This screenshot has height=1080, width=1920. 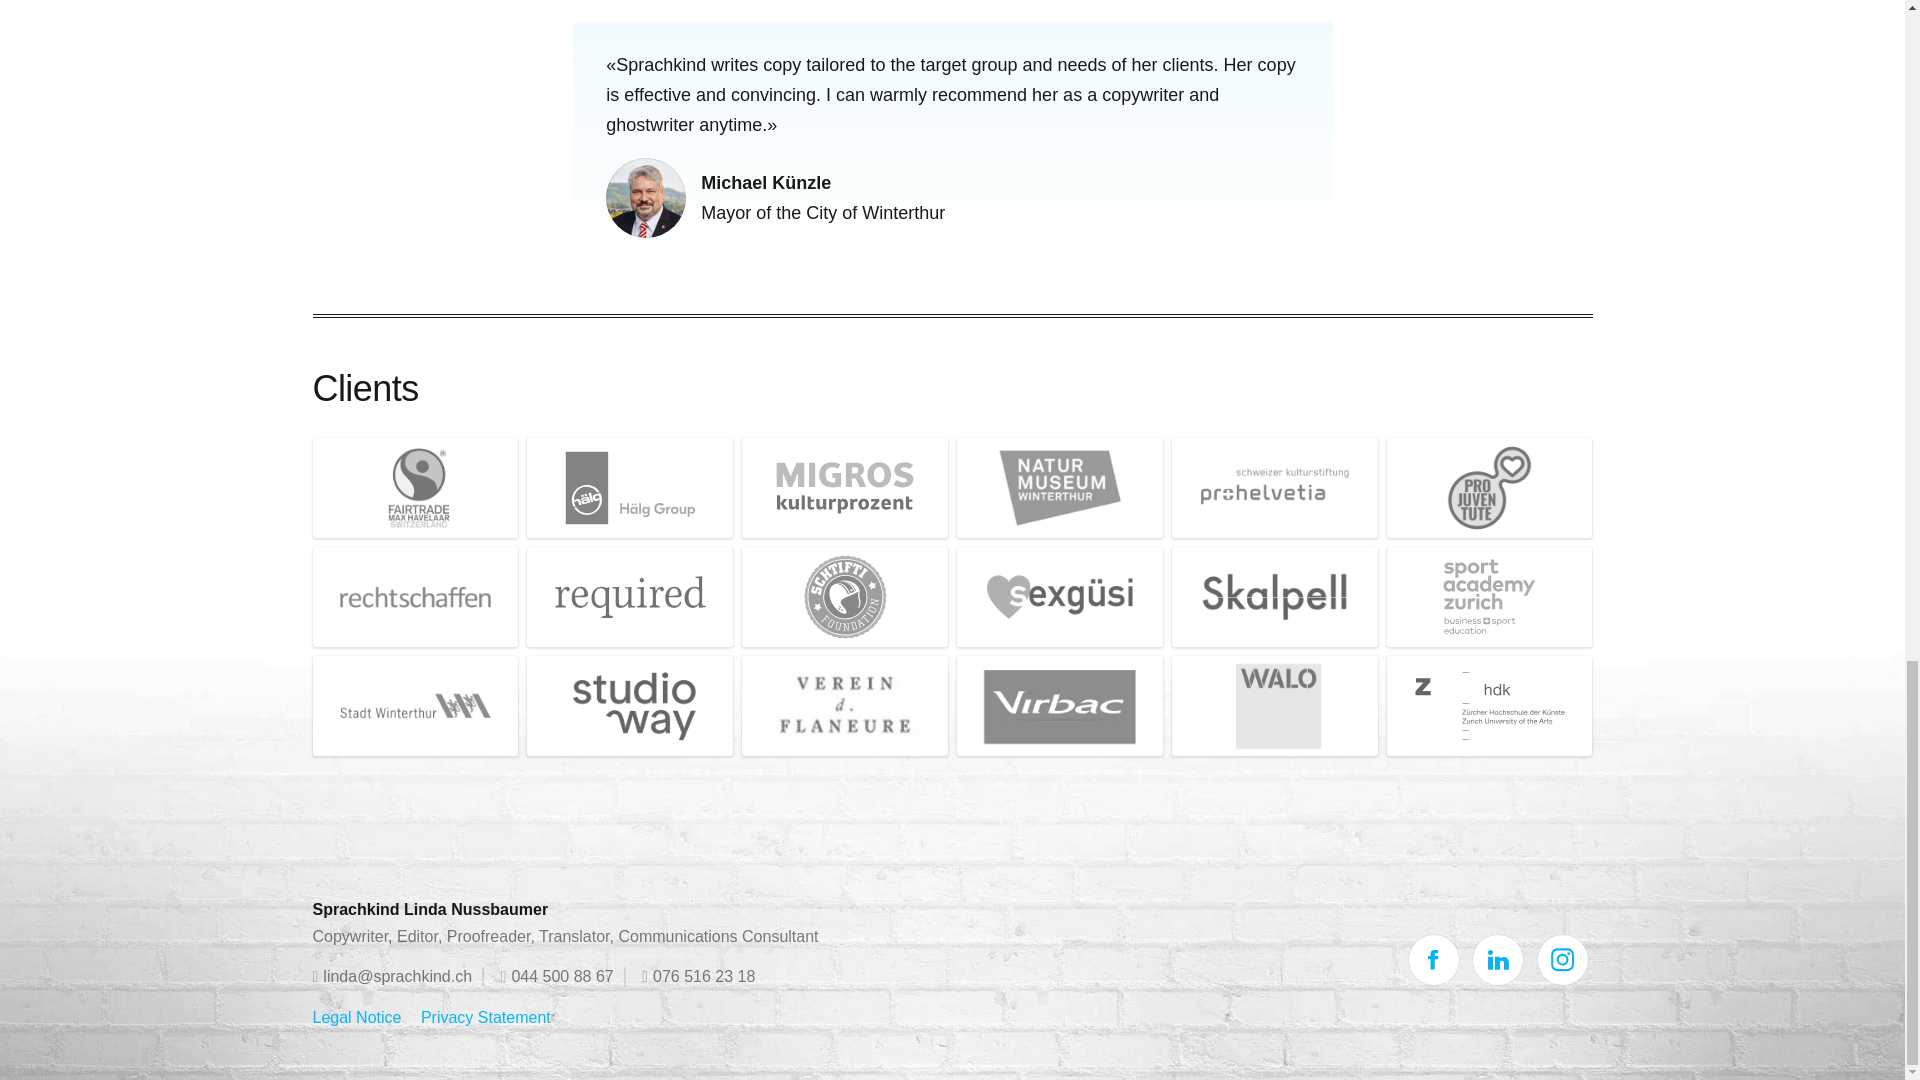 What do you see at coordinates (1434, 960) in the screenshot?
I see `Facebook` at bounding box center [1434, 960].